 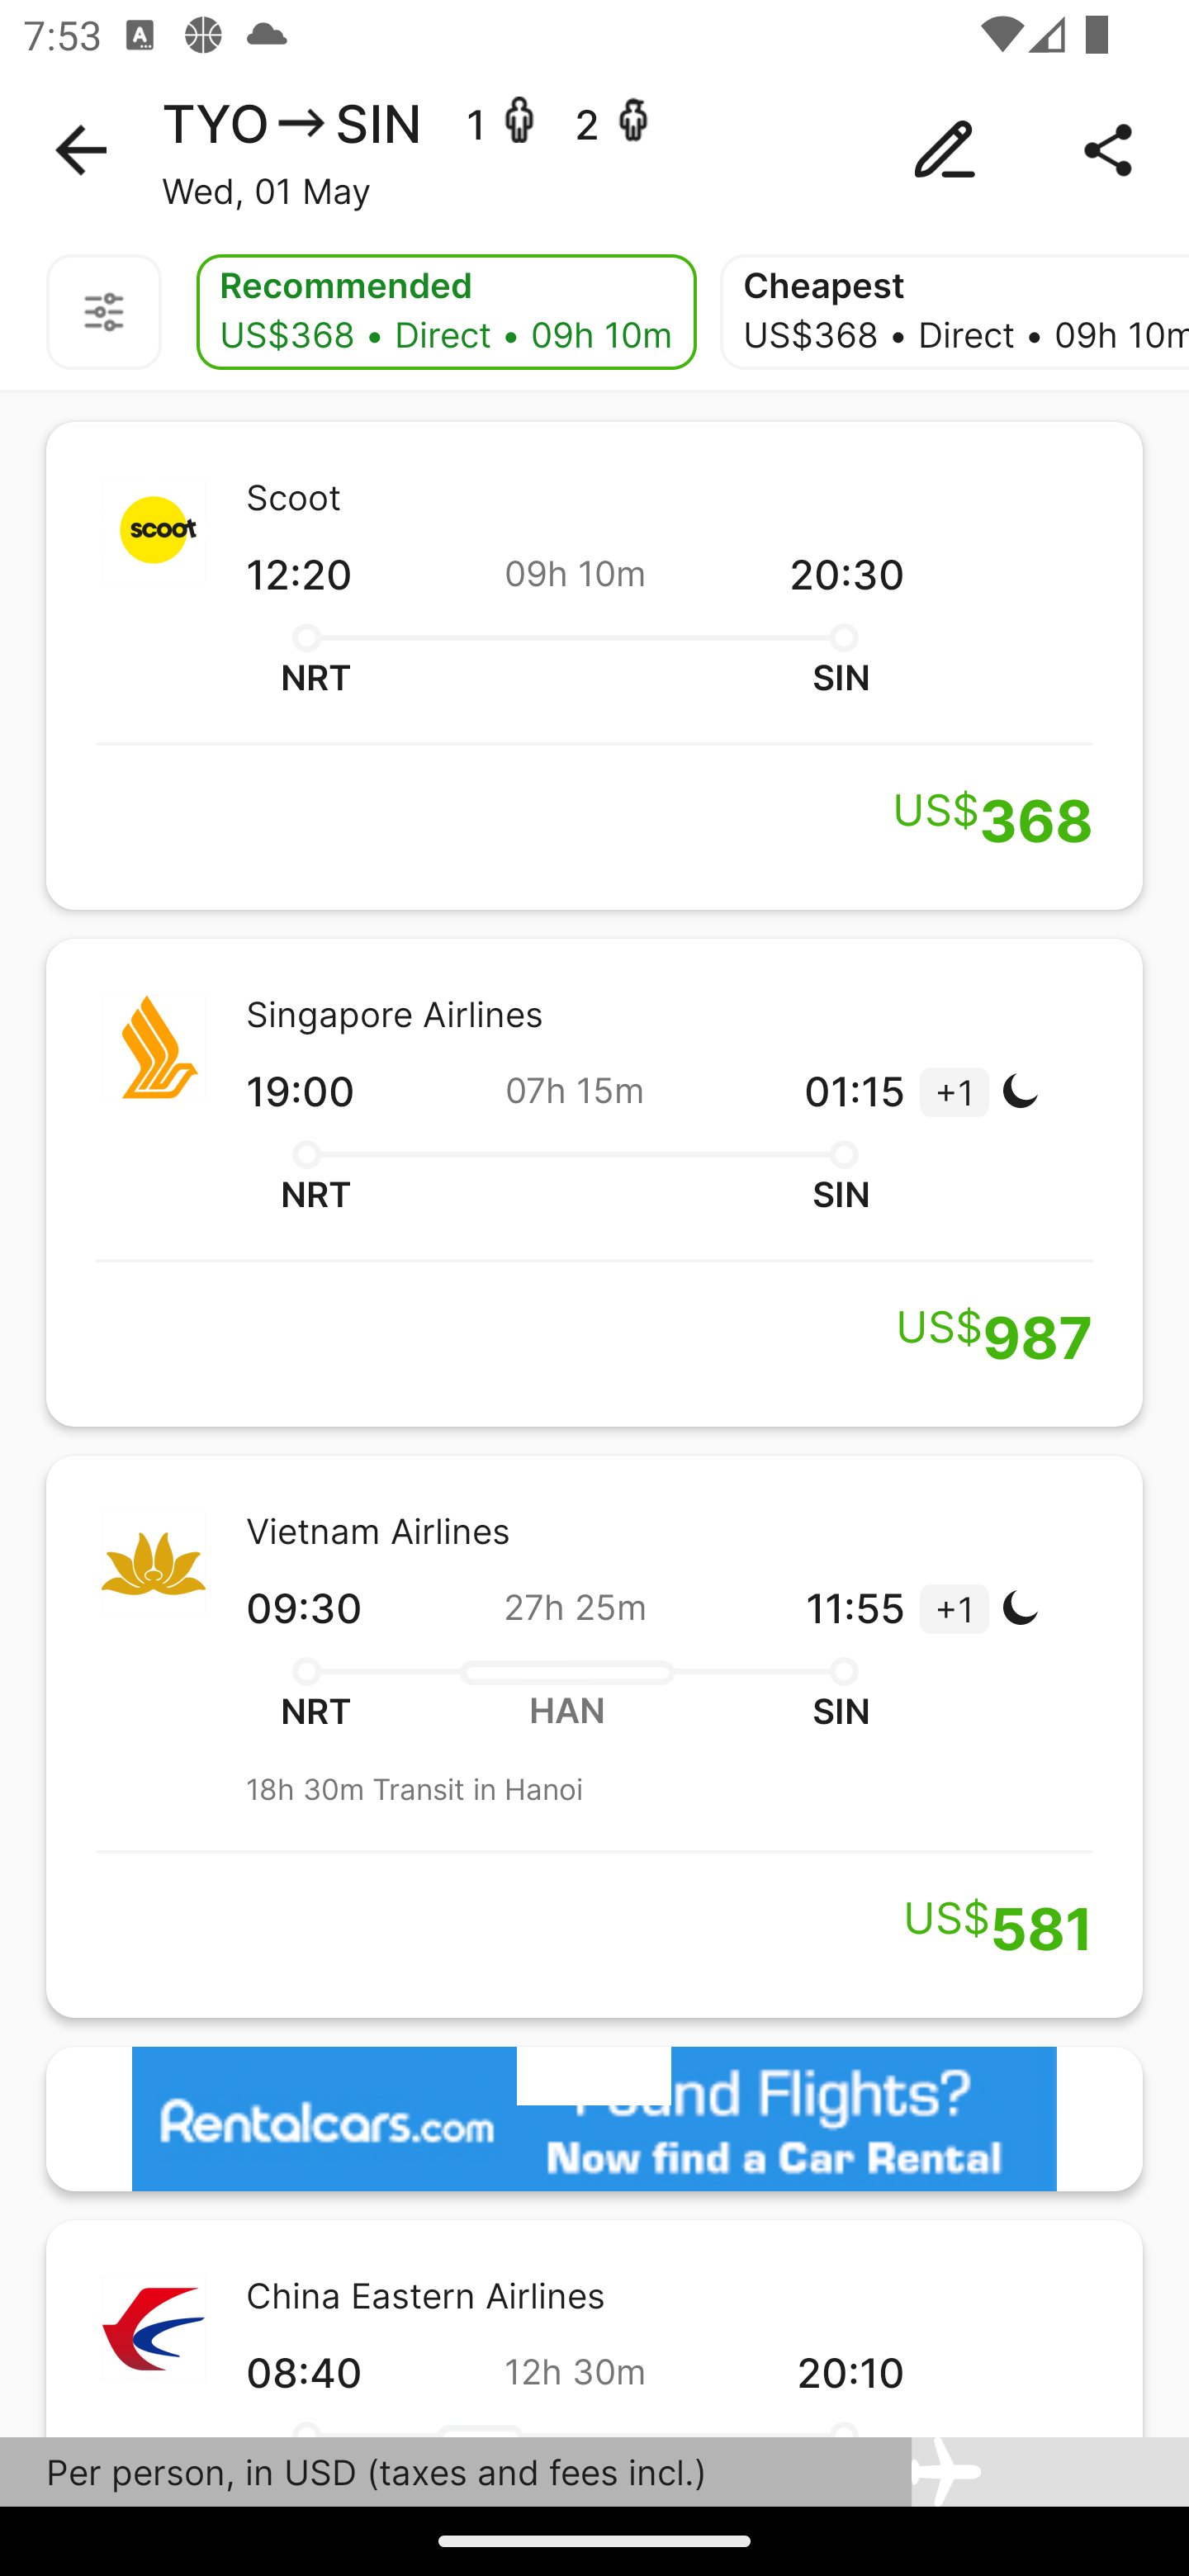 What do you see at coordinates (594, 2328) in the screenshot?
I see `China Eastern Airlines 08:40 12h 30m 20:10` at bounding box center [594, 2328].